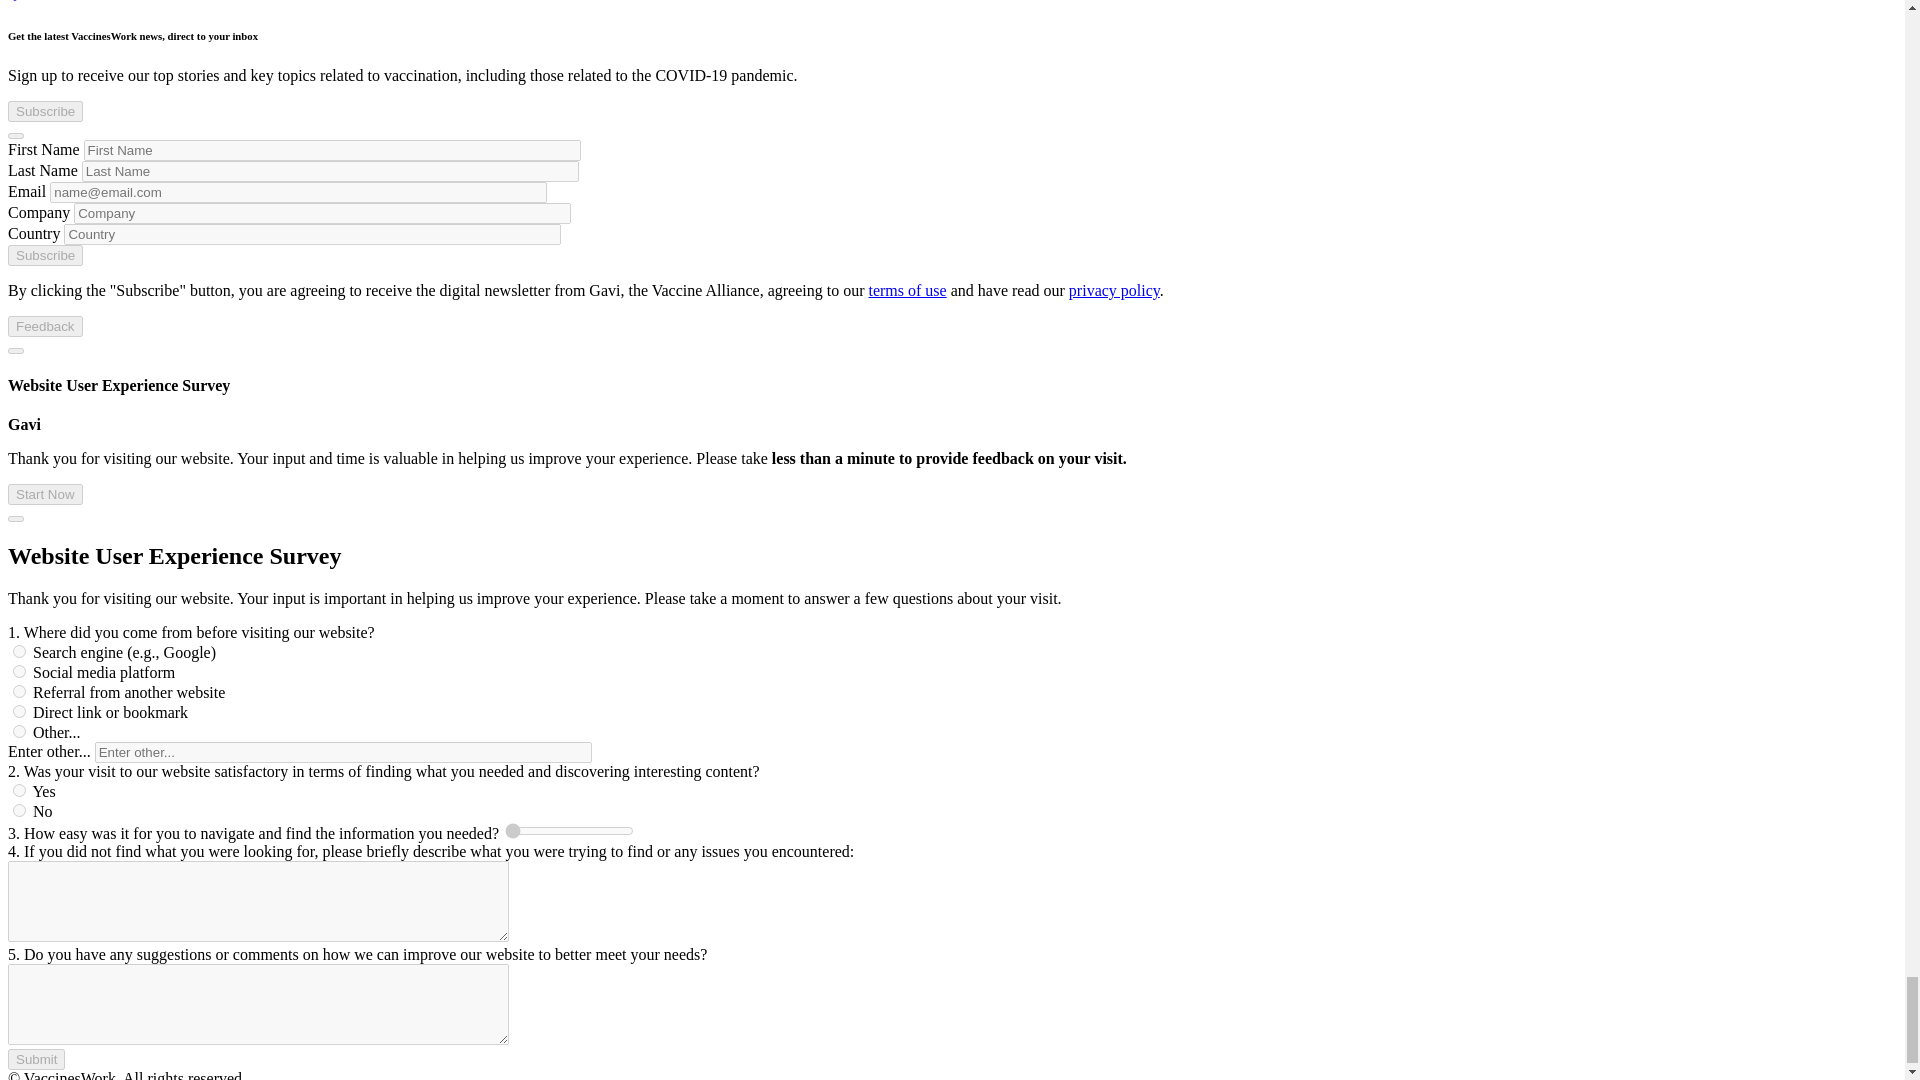 This screenshot has width=1920, height=1080. Describe the element at coordinates (568, 830) in the screenshot. I see `0` at that location.